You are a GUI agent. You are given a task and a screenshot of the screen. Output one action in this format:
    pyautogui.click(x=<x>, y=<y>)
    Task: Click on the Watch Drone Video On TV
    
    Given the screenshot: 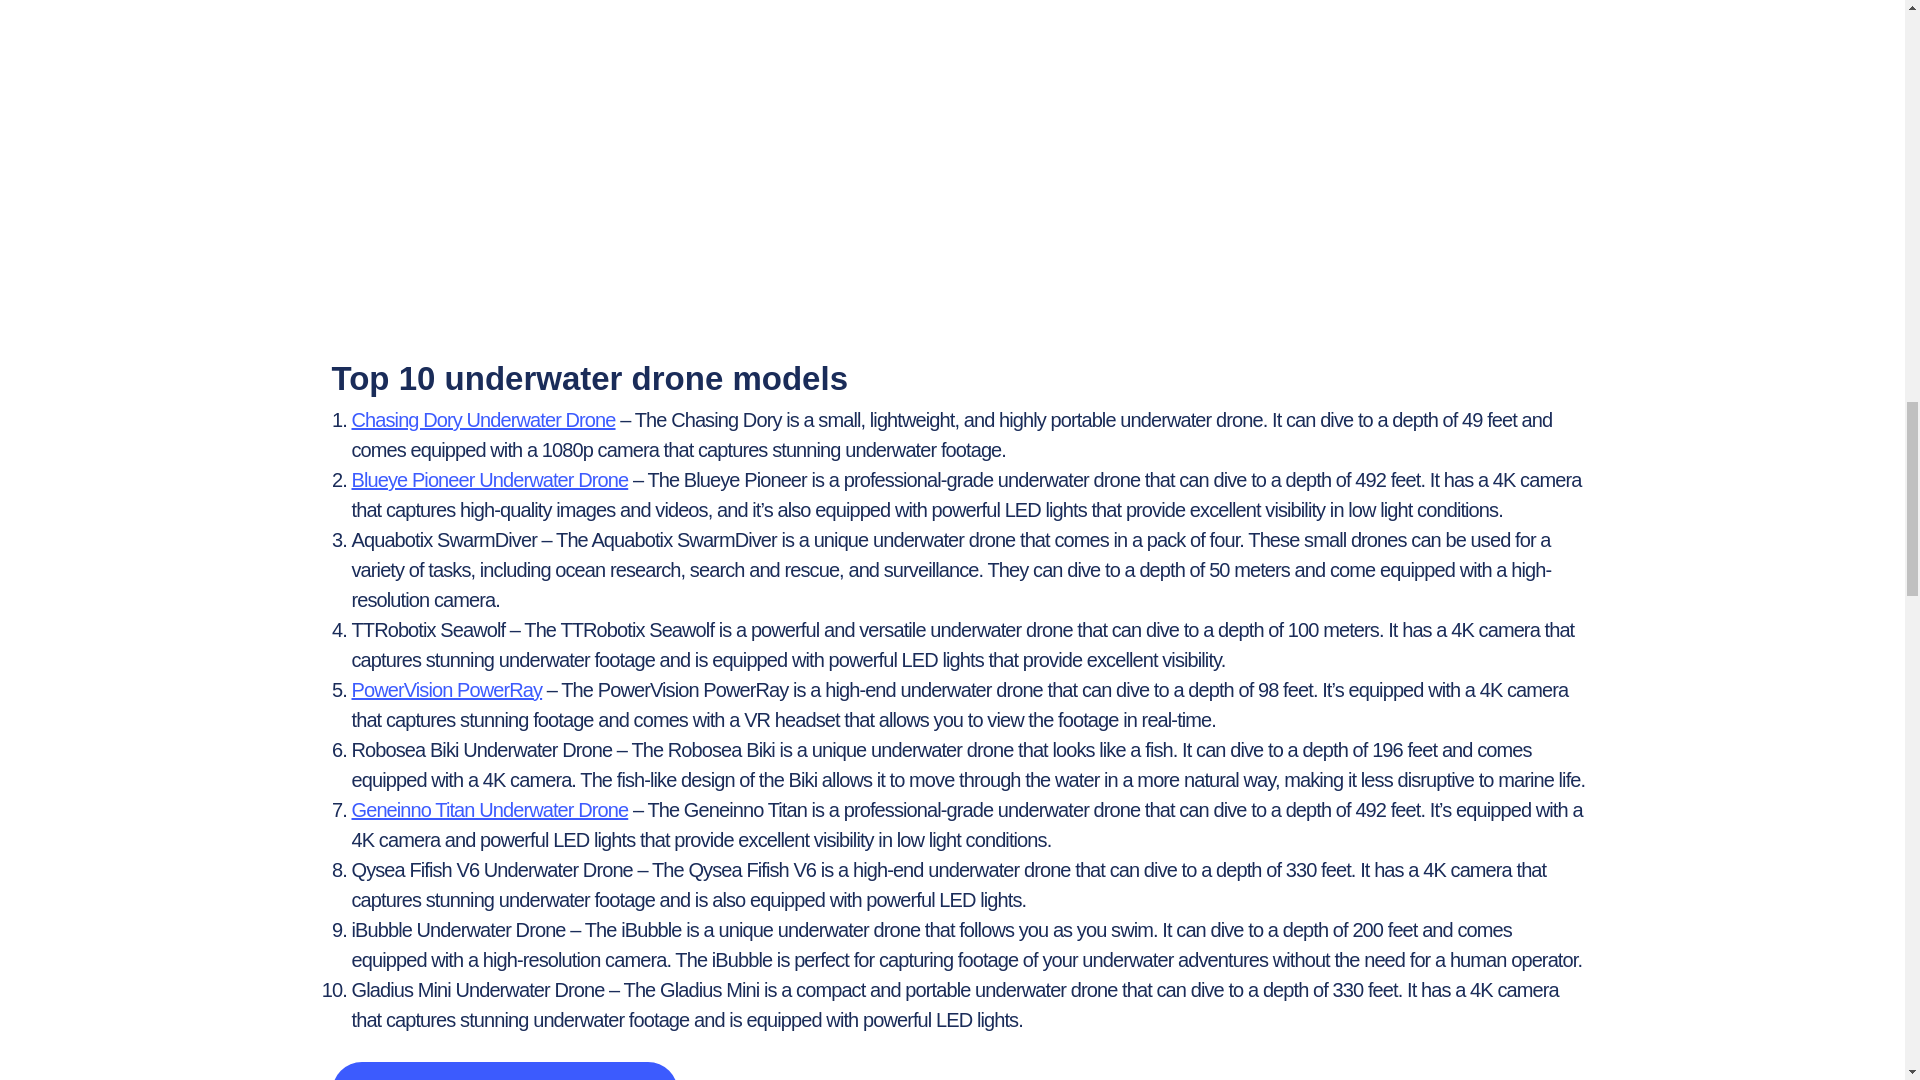 What is the action you would take?
    pyautogui.click(x=506, y=1070)
    